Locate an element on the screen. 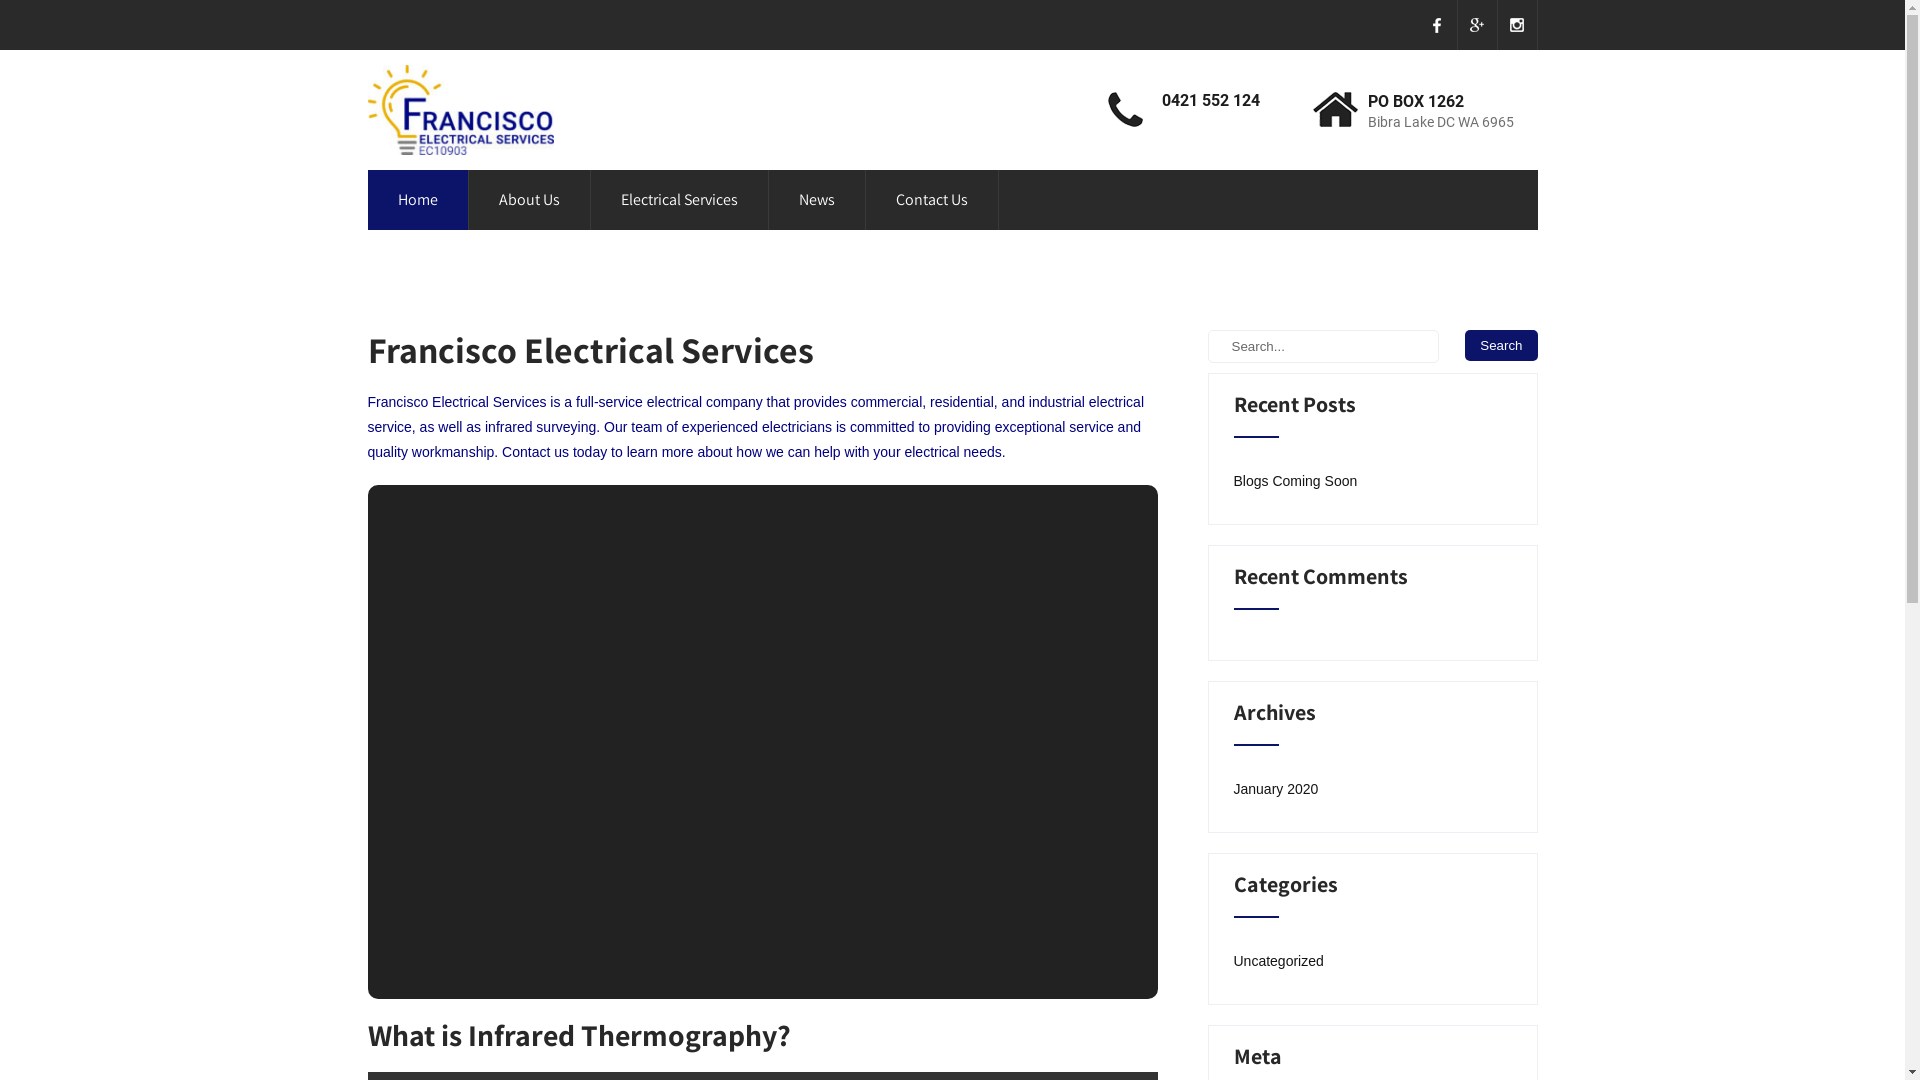 This screenshot has height=1080, width=1920. Home is located at coordinates (418, 200).